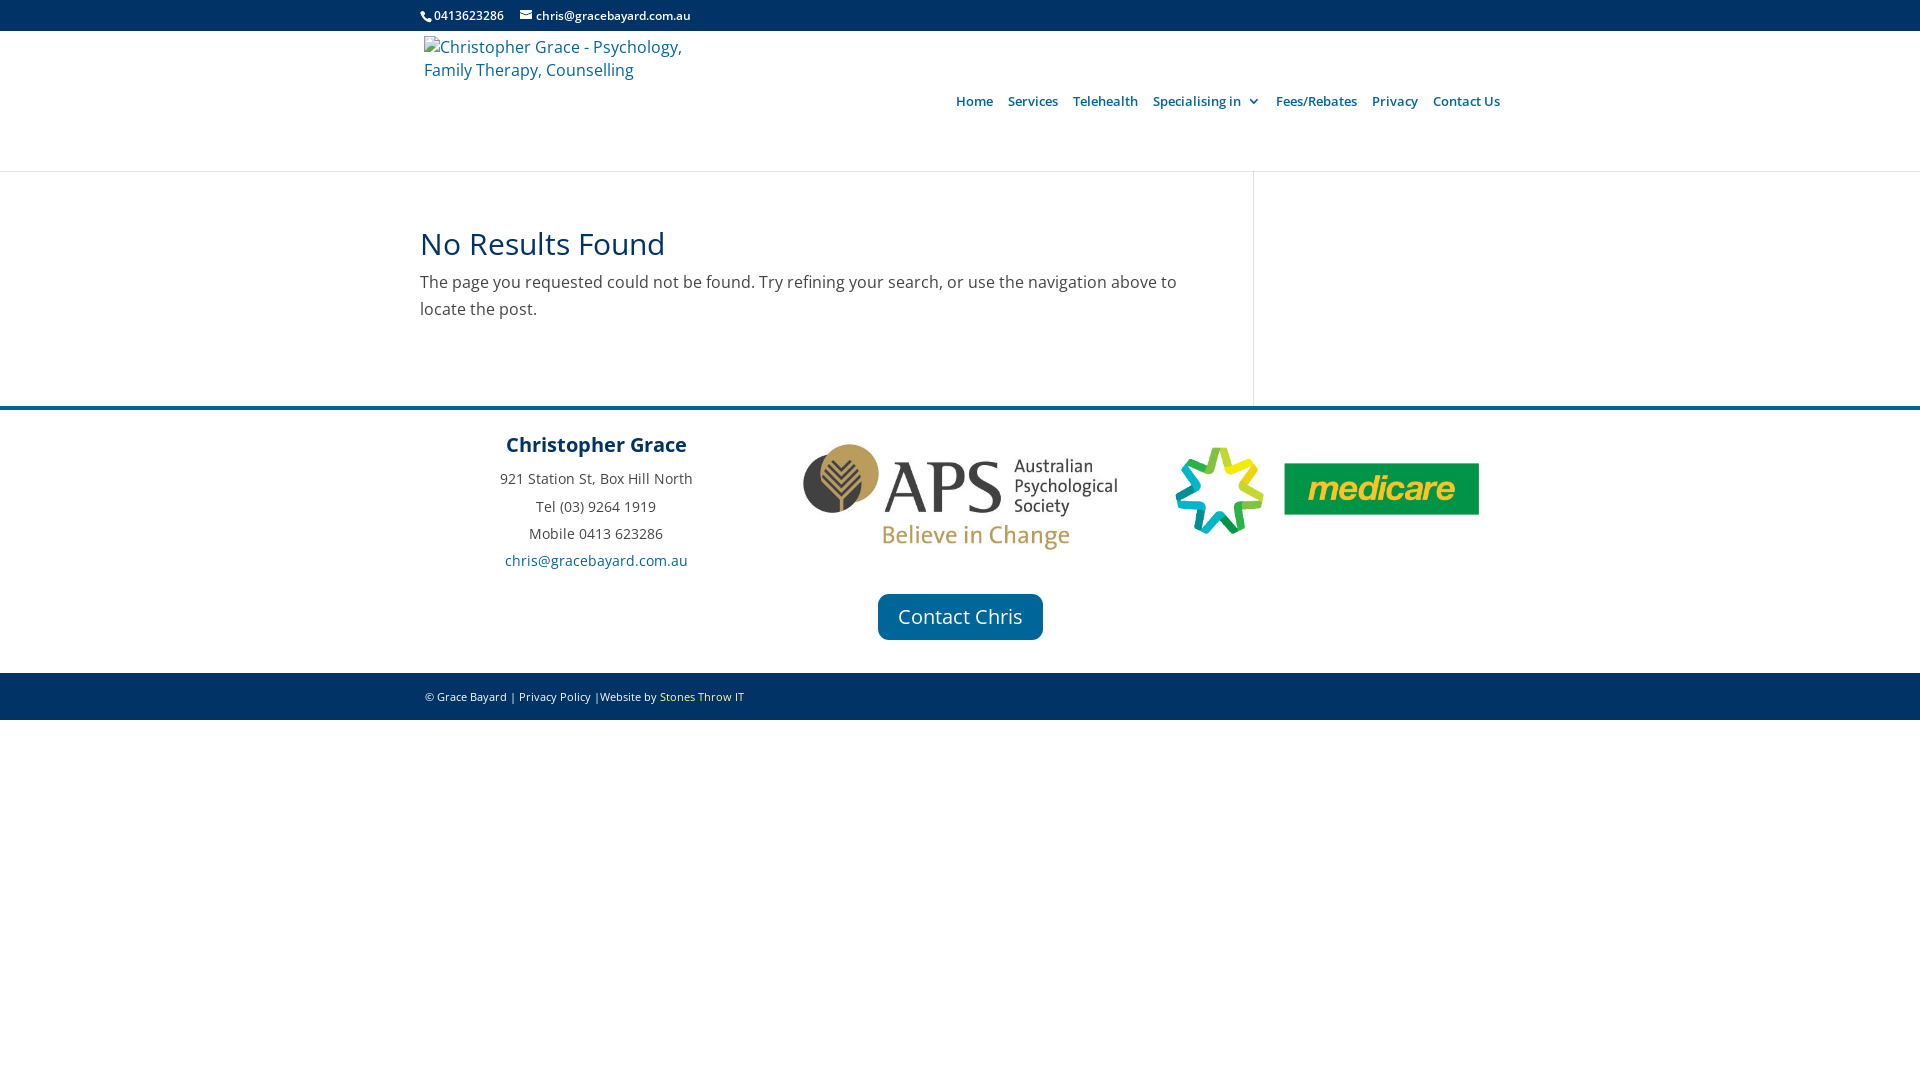 Image resolution: width=1920 pixels, height=1080 pixels. I want to click on Contact Us, so click(1466, 132).